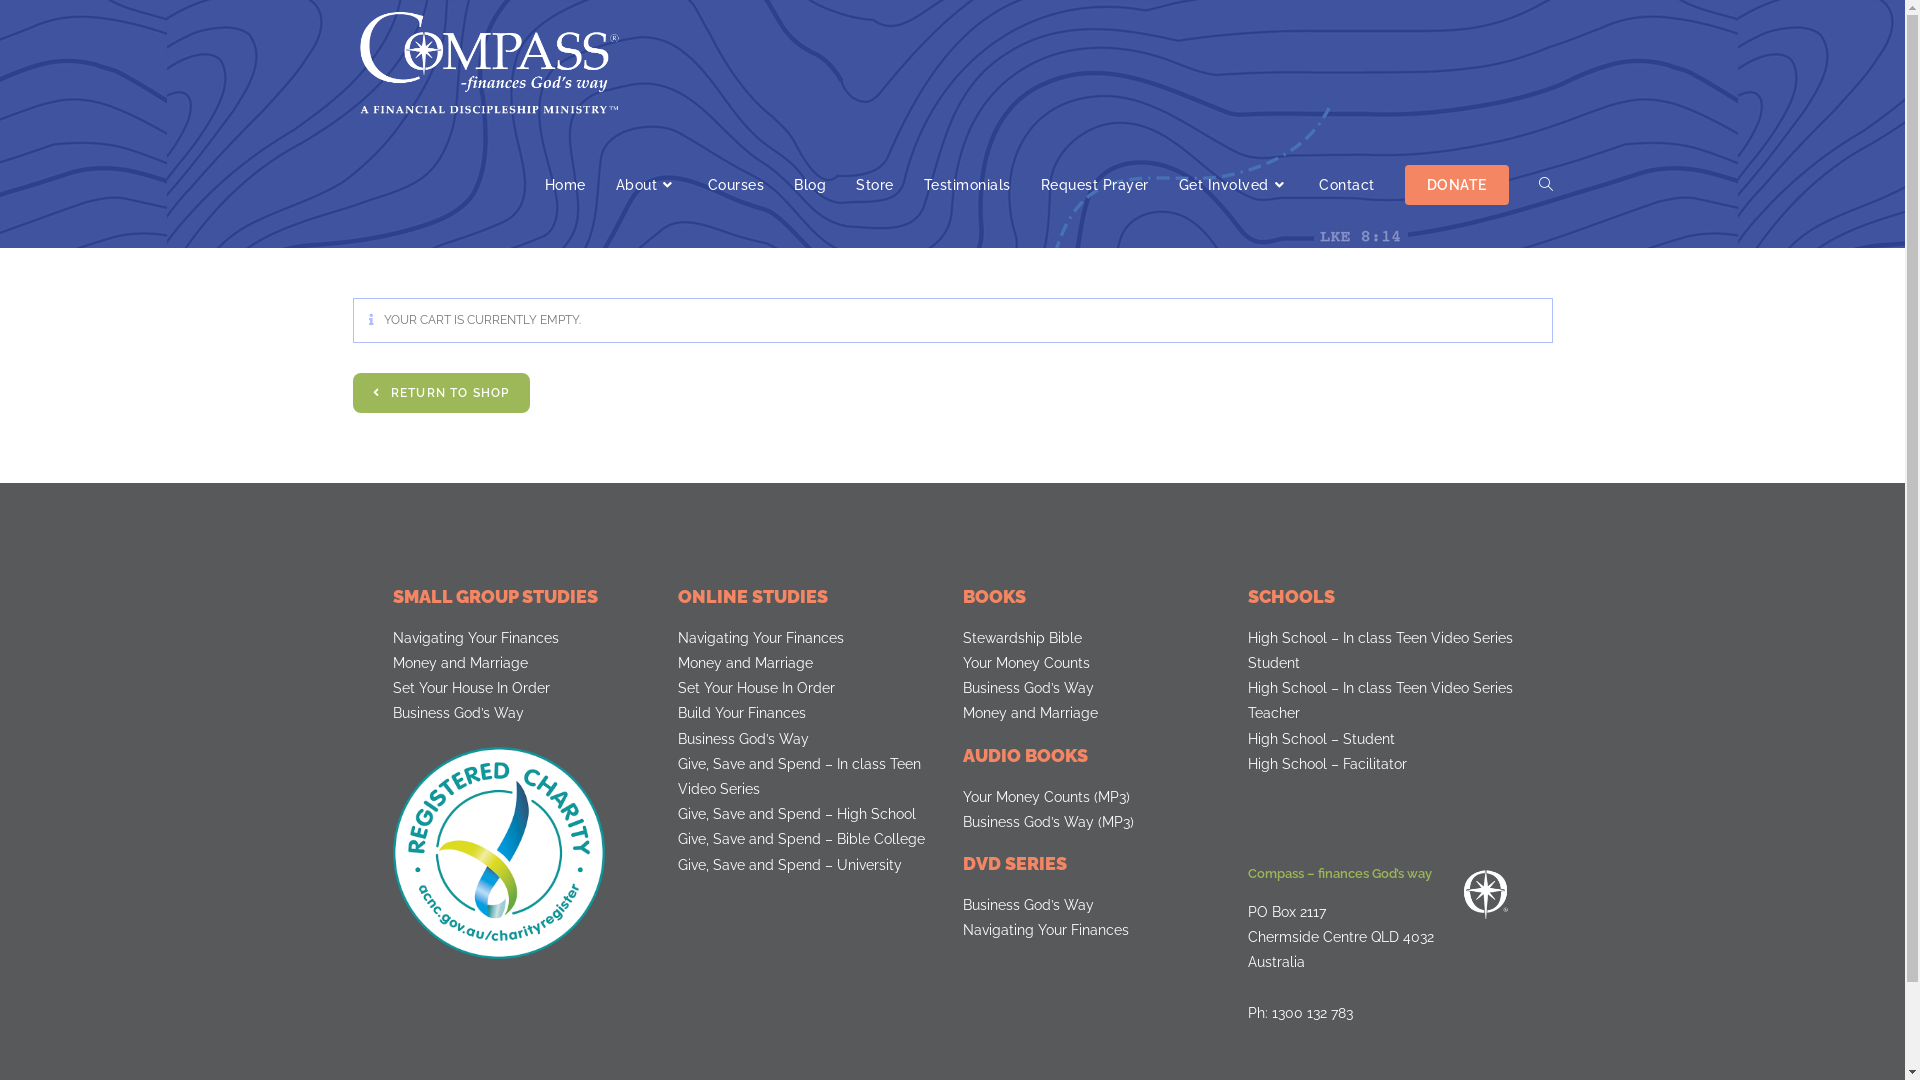  Describe the element at coordinates (440, 393) in the screenshot. I see `RETURN TO SHOP` at that location.